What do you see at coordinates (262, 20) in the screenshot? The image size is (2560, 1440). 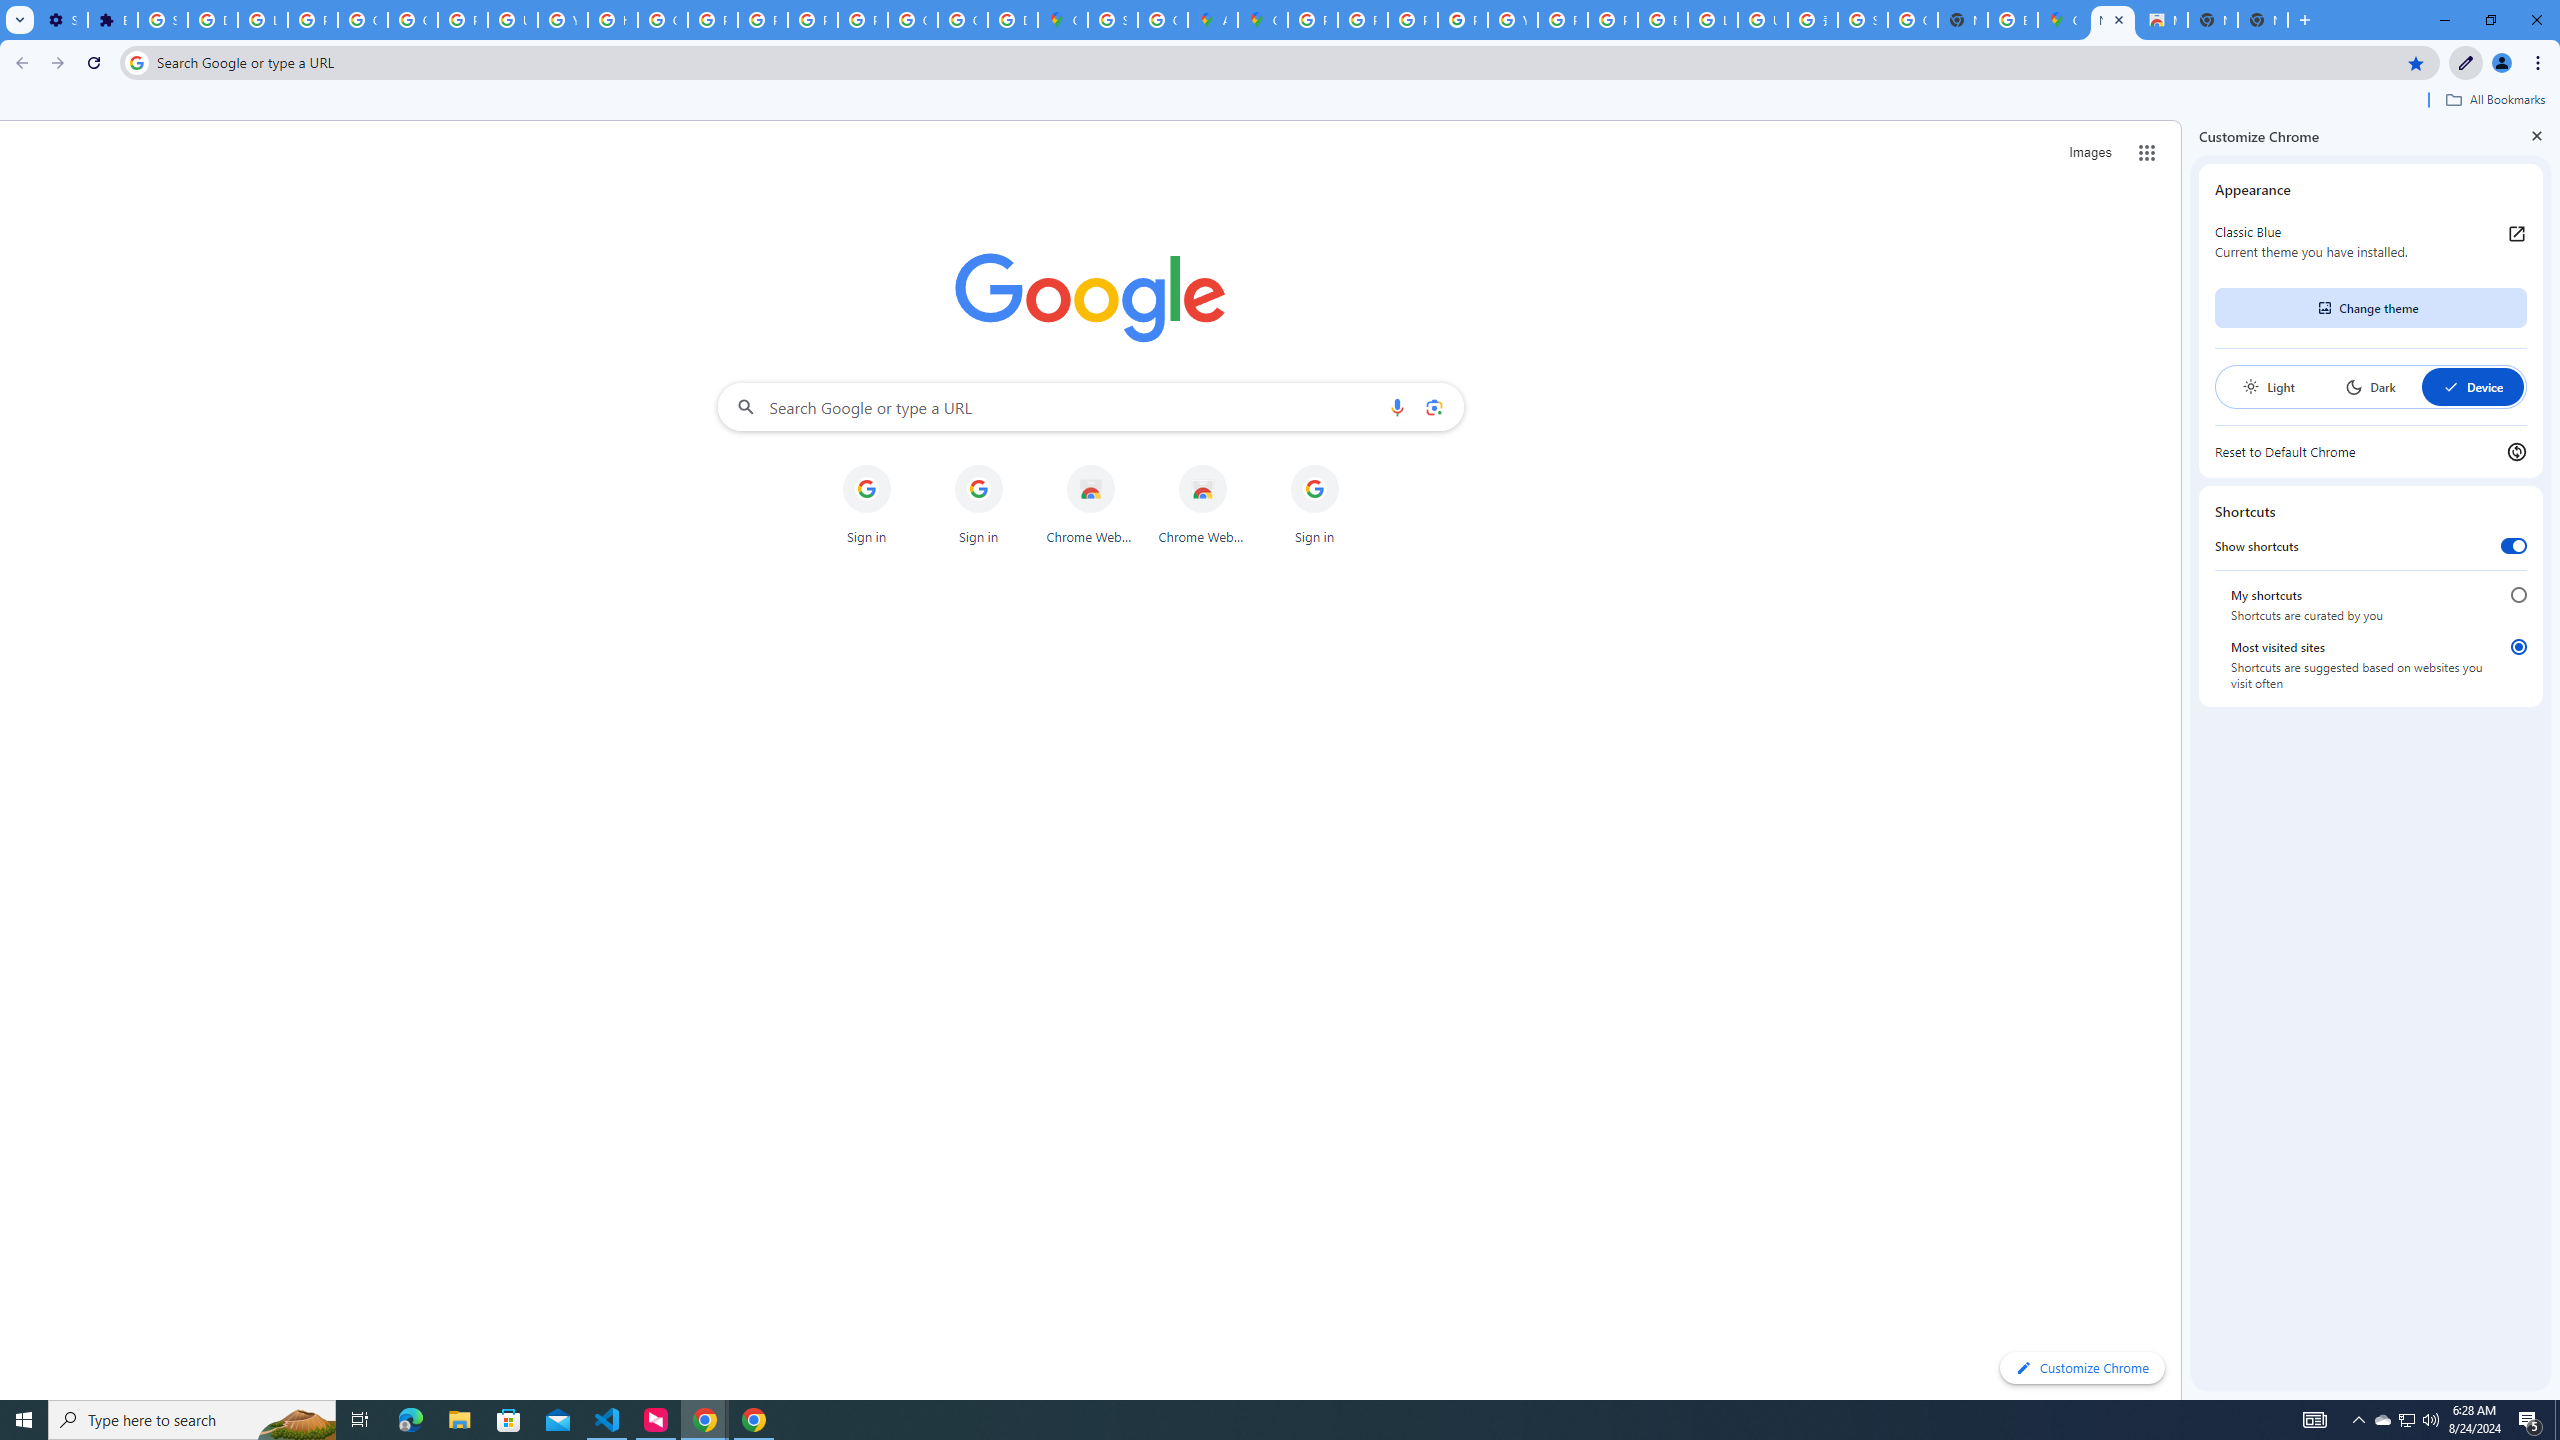 I see `Learn how to find your photos - Google Photos Help` at bounding box center [262, 20].